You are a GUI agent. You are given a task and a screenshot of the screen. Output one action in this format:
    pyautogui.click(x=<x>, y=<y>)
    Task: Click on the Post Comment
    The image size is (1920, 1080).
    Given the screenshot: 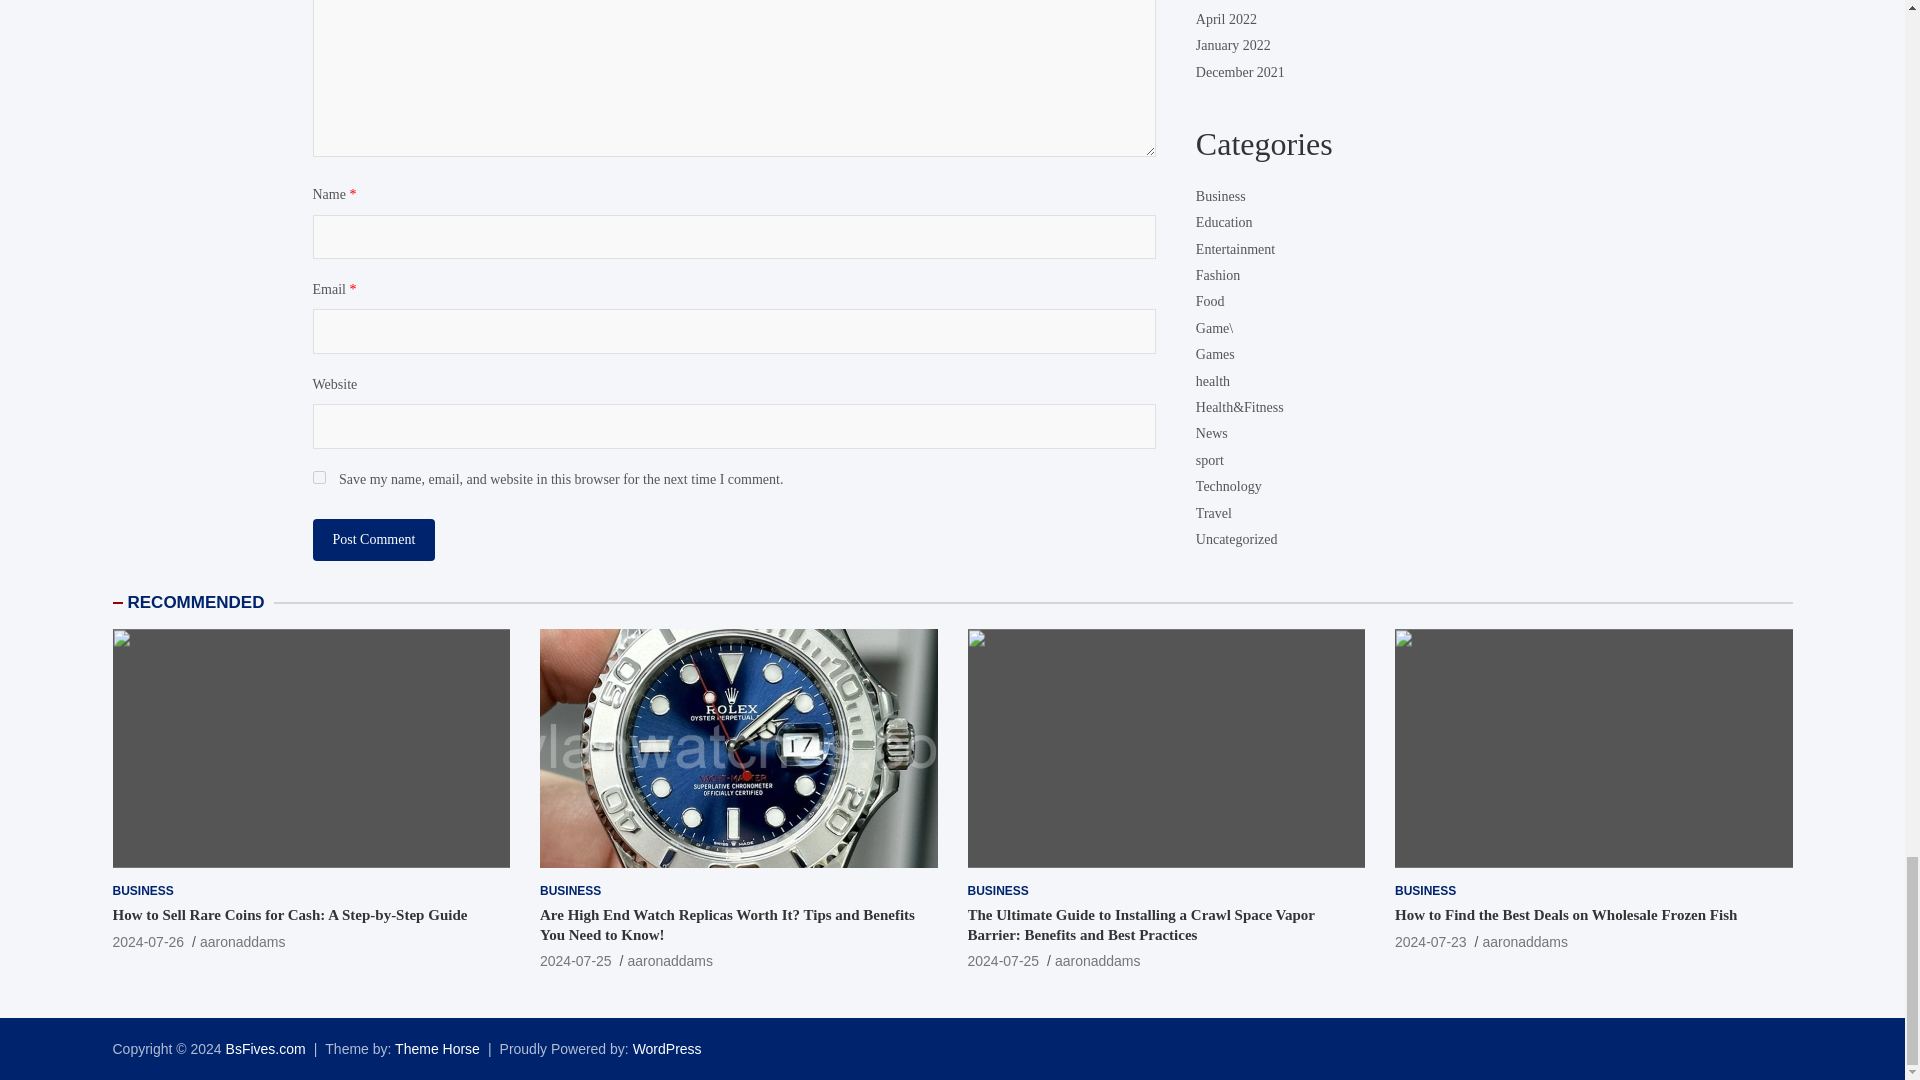 What is the action you would take?
    pyautogui.click(x=373, y=540)
    